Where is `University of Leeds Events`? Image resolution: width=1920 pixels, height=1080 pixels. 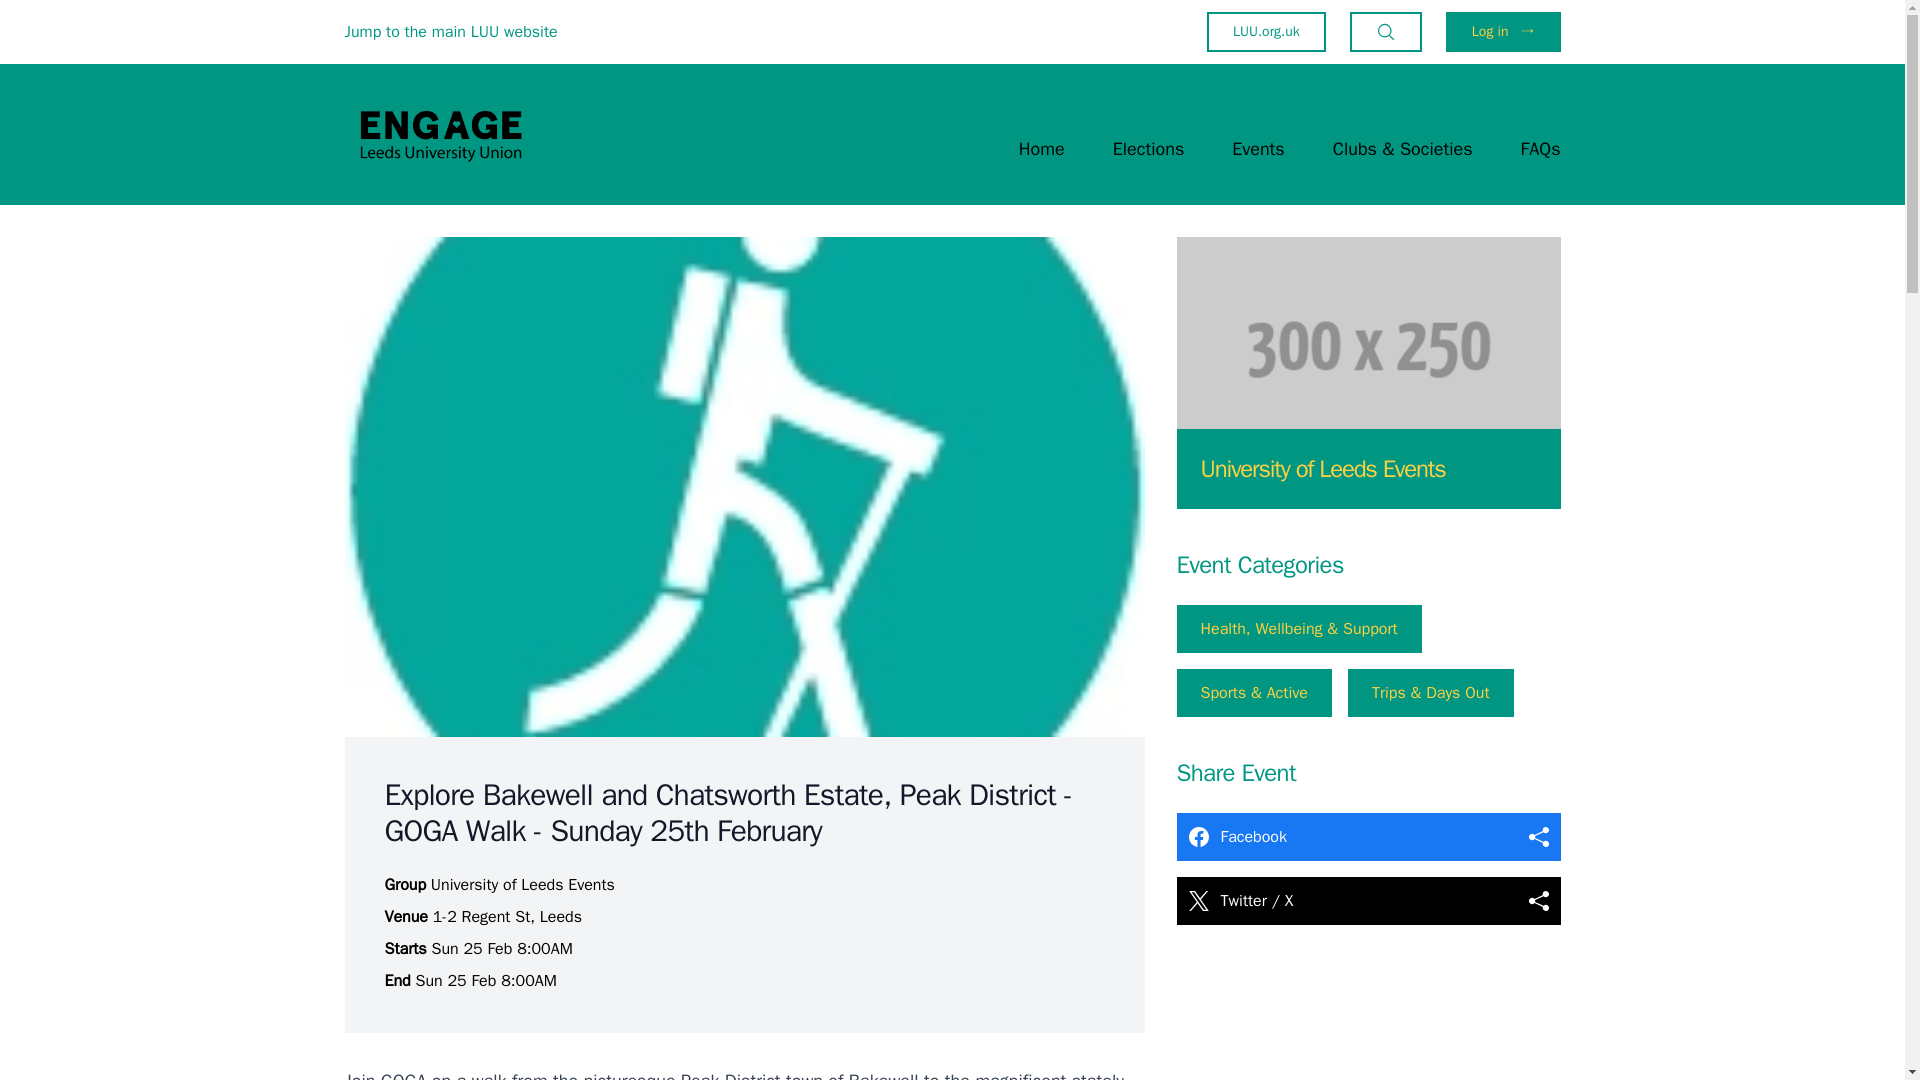
University of Leeds Events is located at coordinates (1322, 468).